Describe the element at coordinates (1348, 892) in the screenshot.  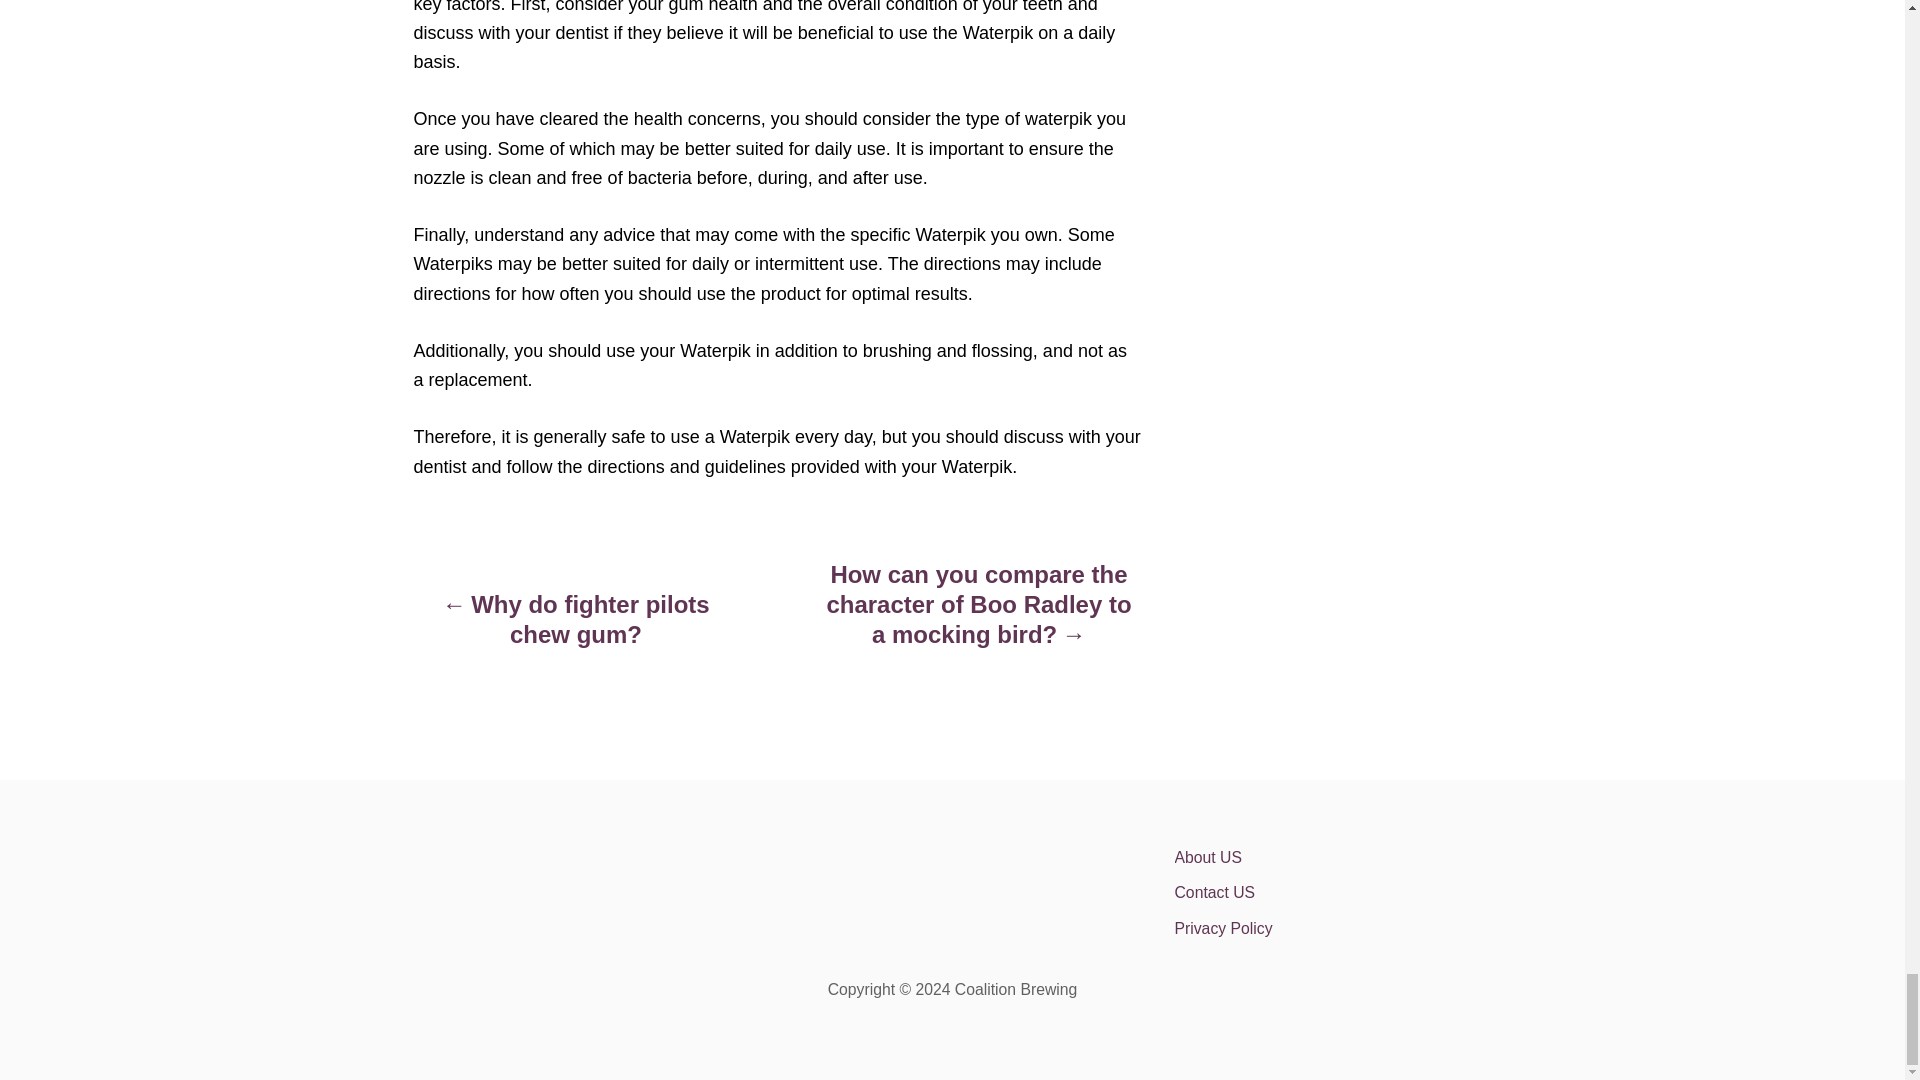
I see `Contact US` at that location.